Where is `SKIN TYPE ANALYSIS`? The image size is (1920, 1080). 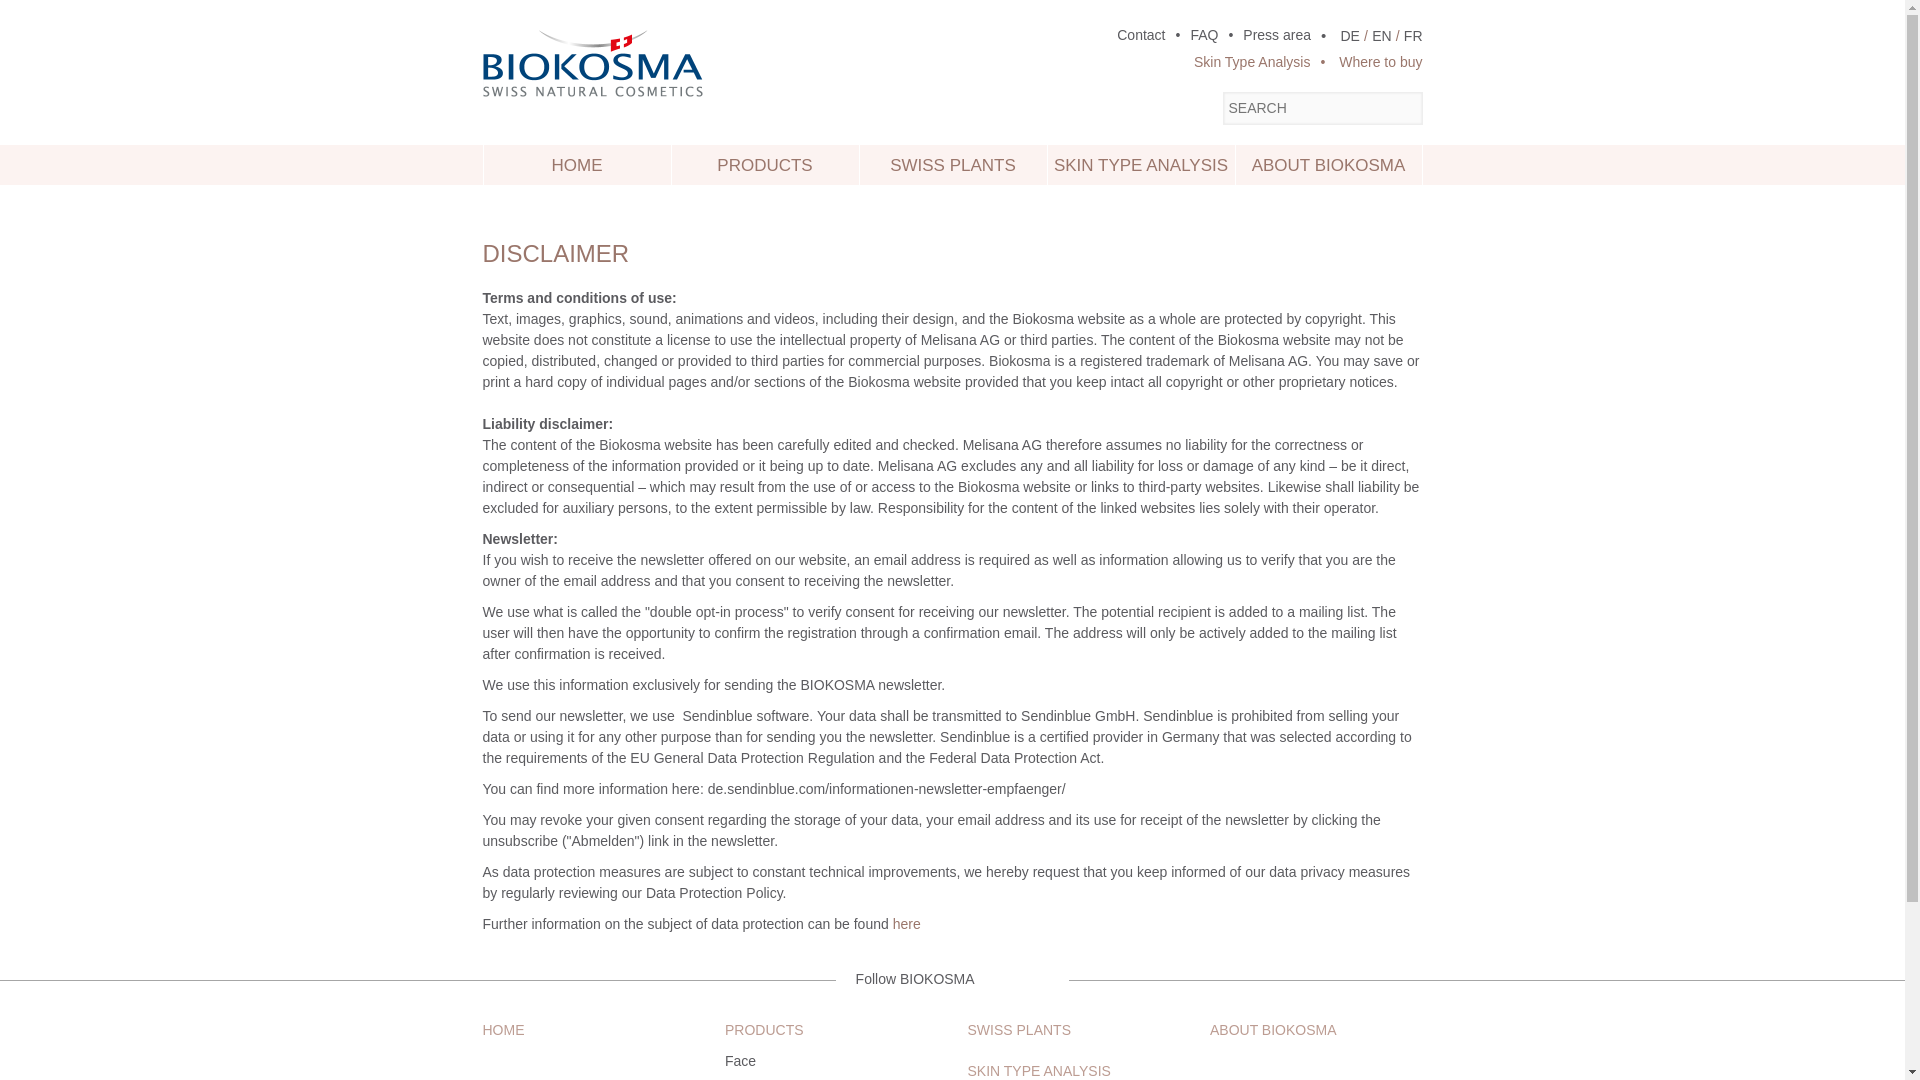 SKIN TYPE ANALYSIS is located at coordinates (1141, 164).